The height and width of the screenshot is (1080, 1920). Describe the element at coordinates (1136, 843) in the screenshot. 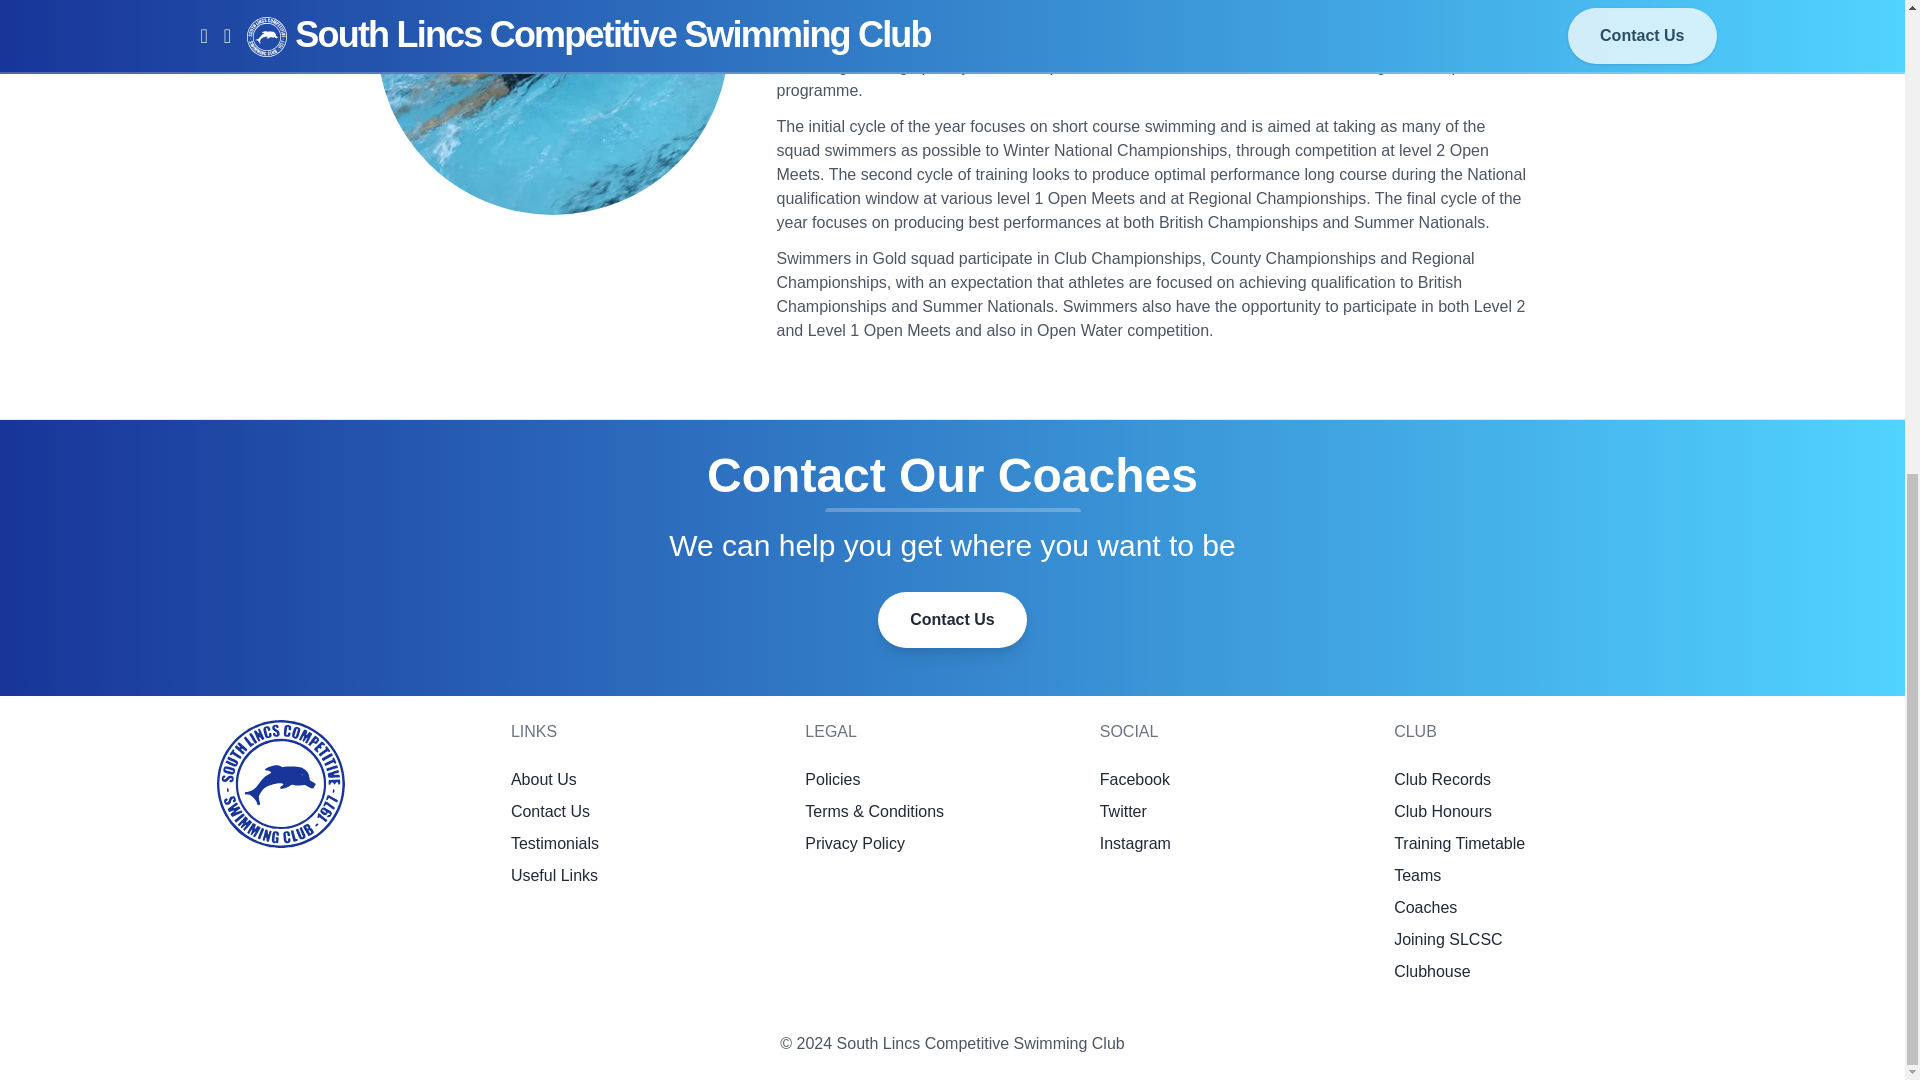

I see `Instagram` at that location.